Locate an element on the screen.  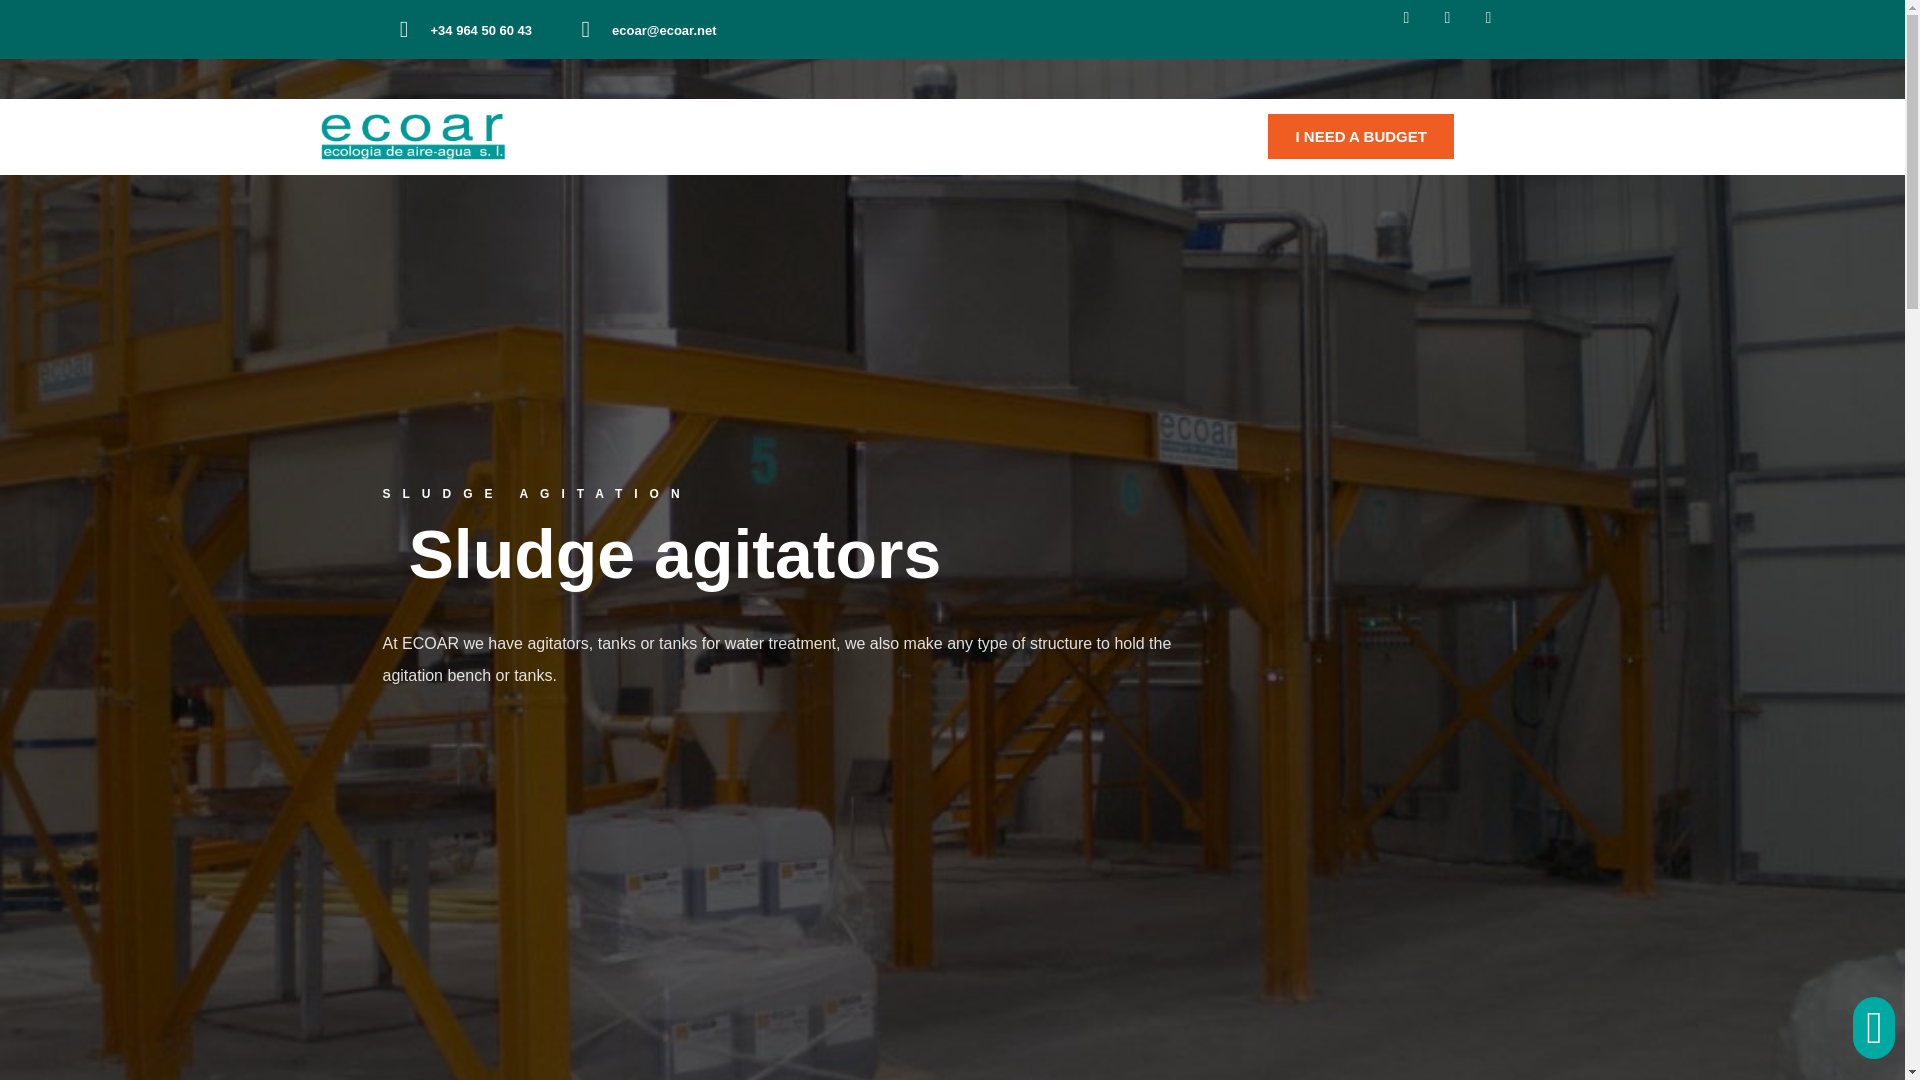
PRODUCTS is located at coordinates (777, 136).